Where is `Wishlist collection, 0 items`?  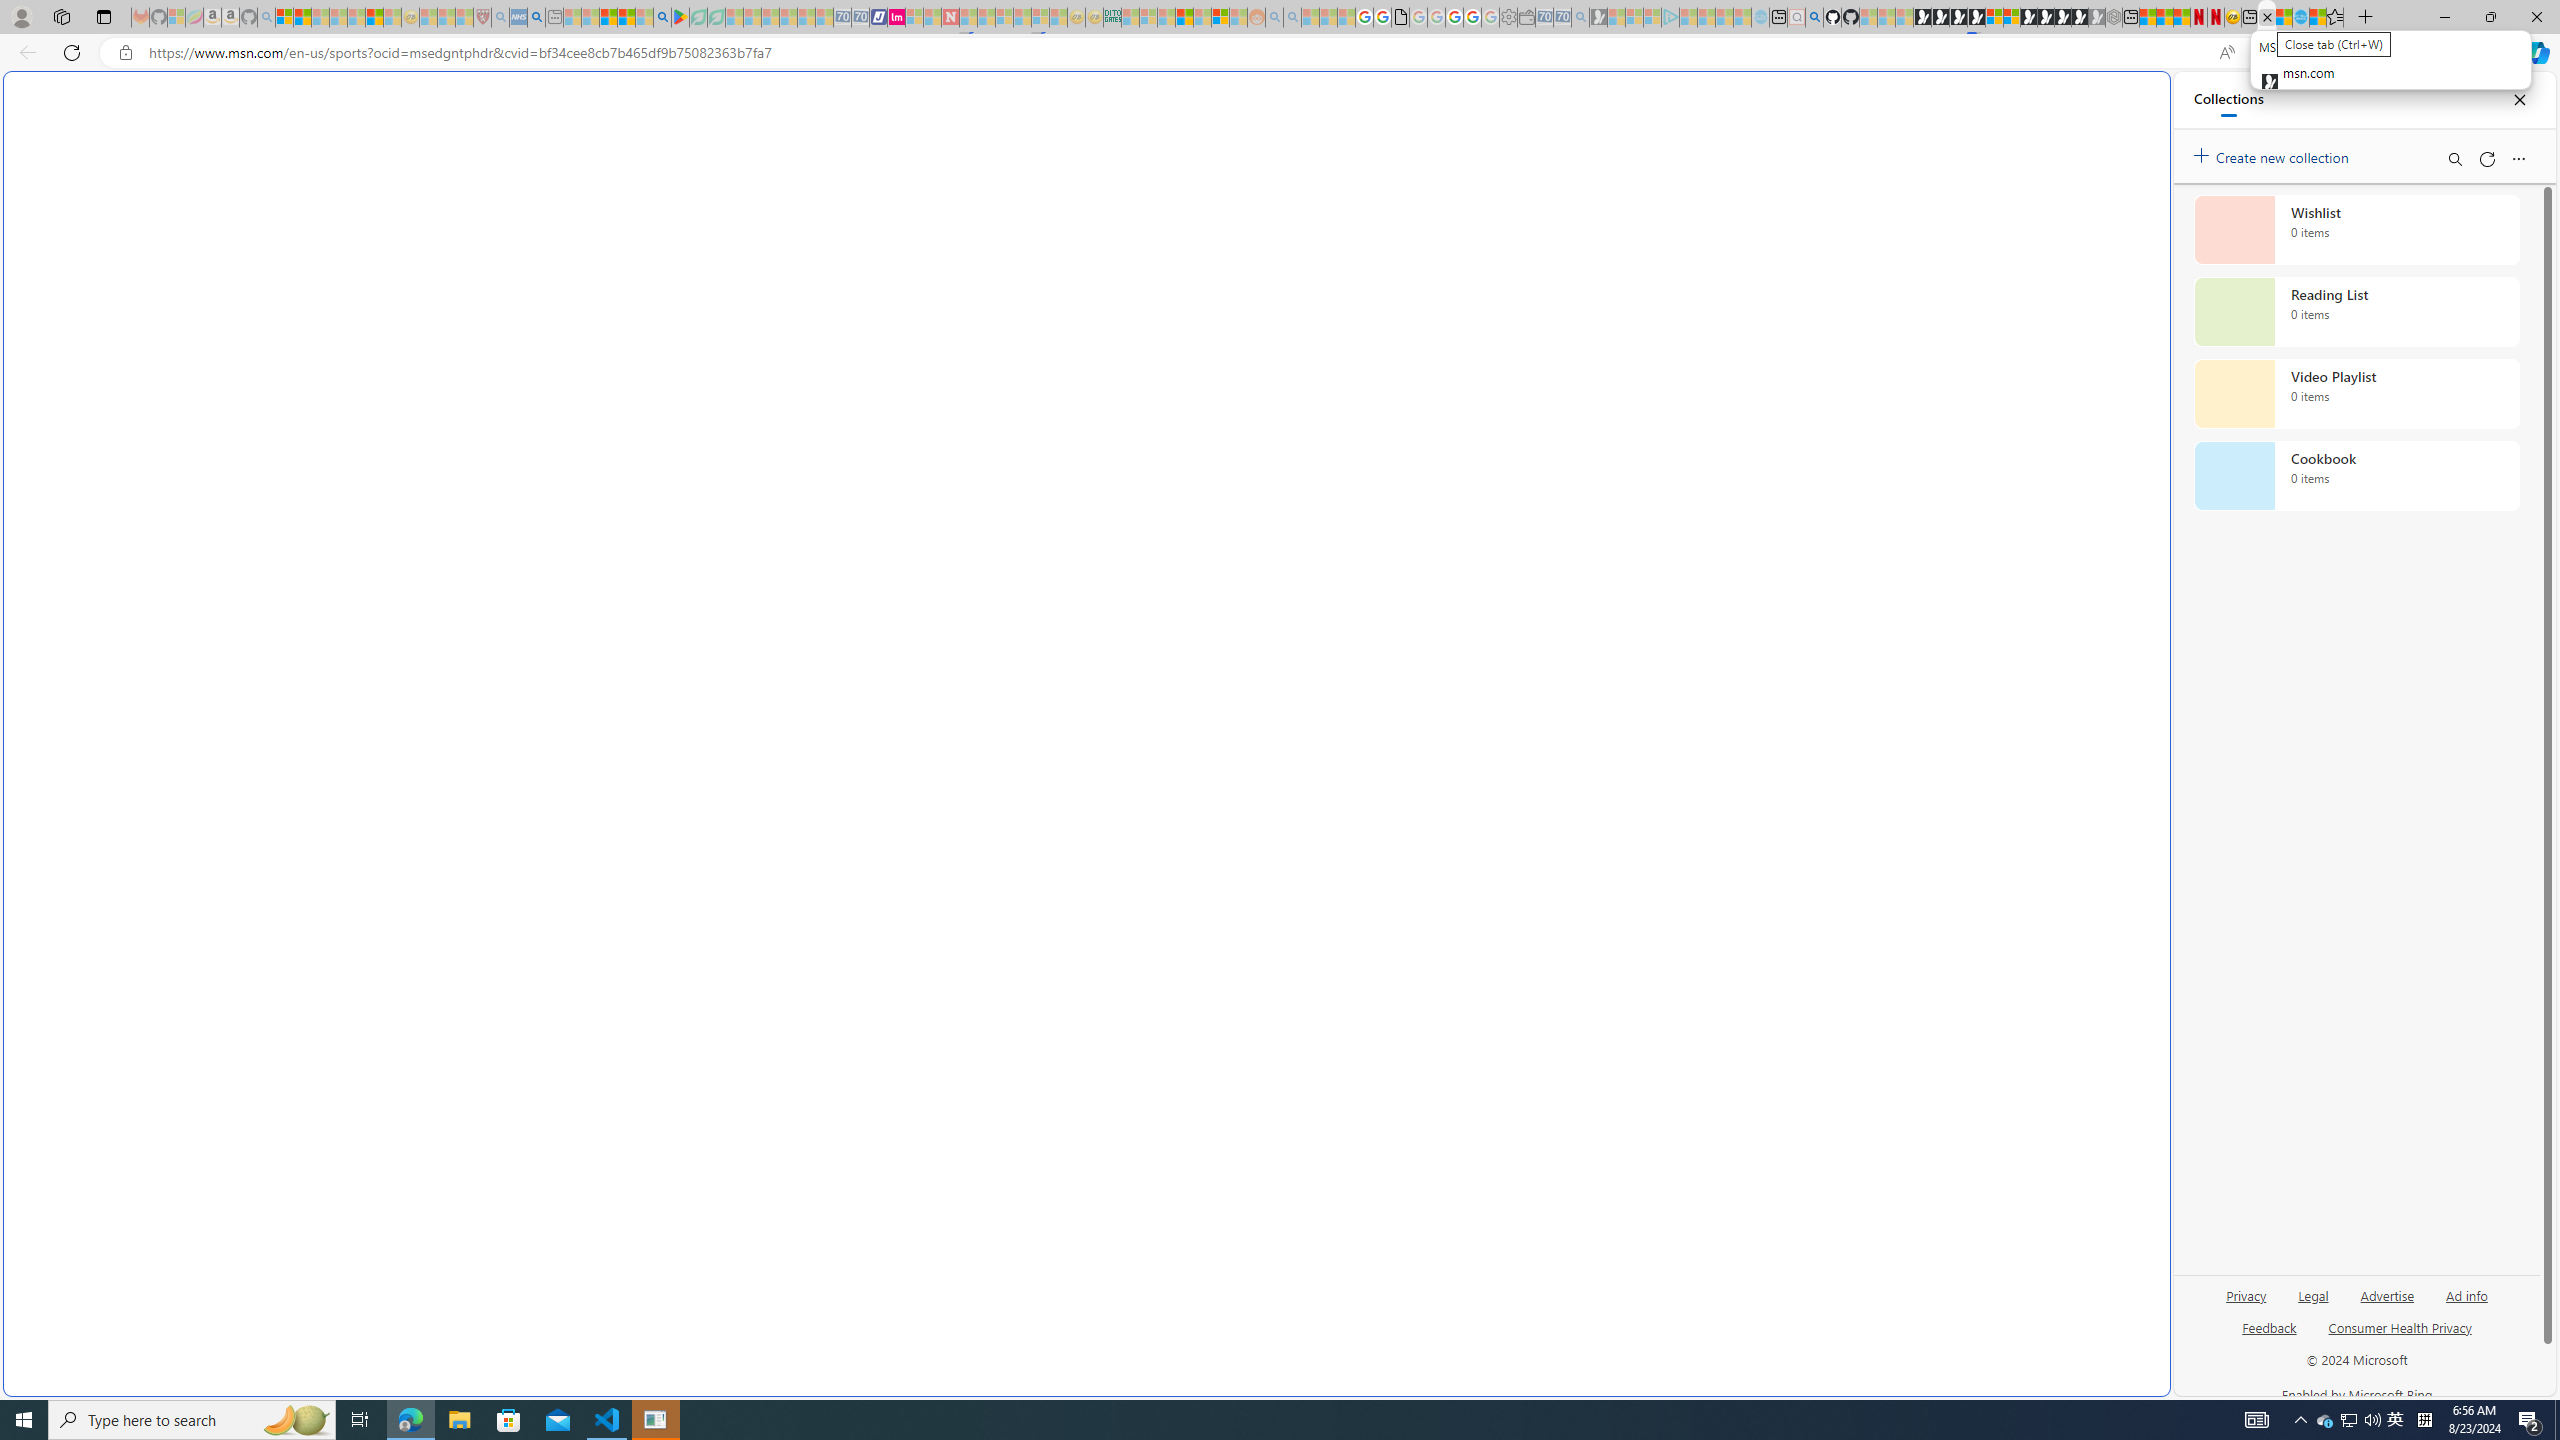
Wishlist collection, 0 items is located at coordinates (2356, 229).